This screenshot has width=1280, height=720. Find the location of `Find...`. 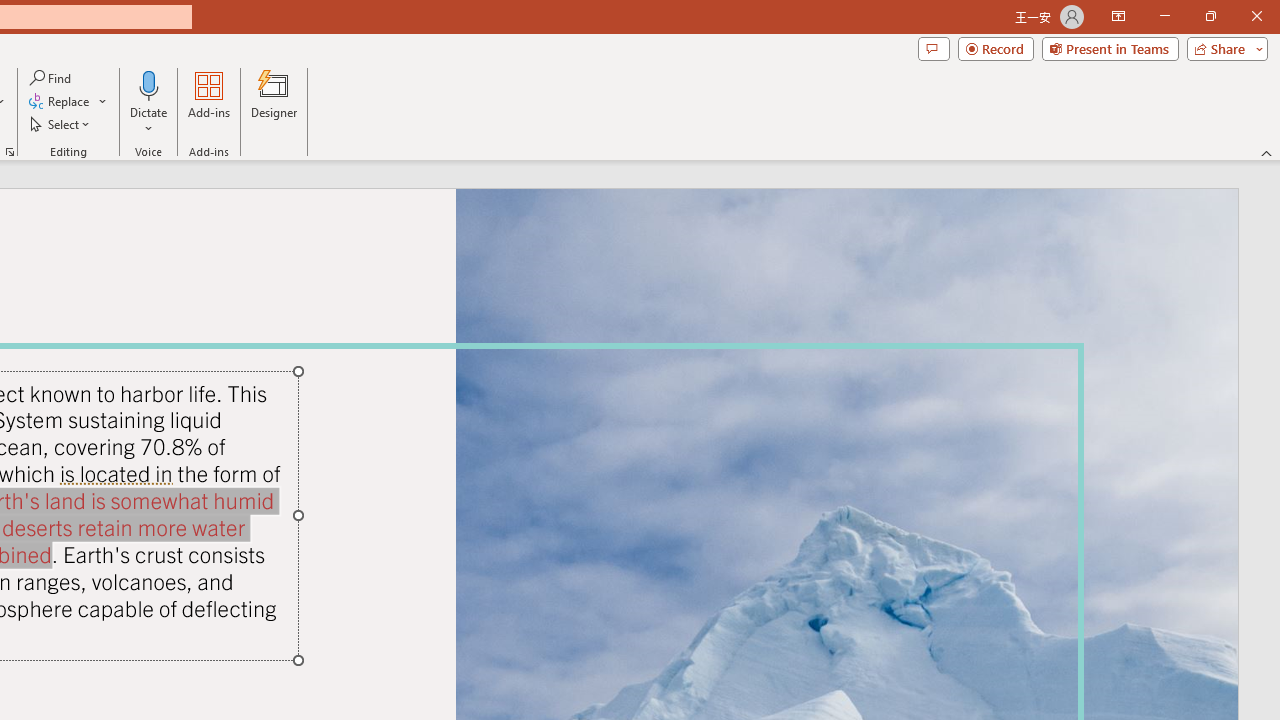

Find... is located at coordinates (52, 78).